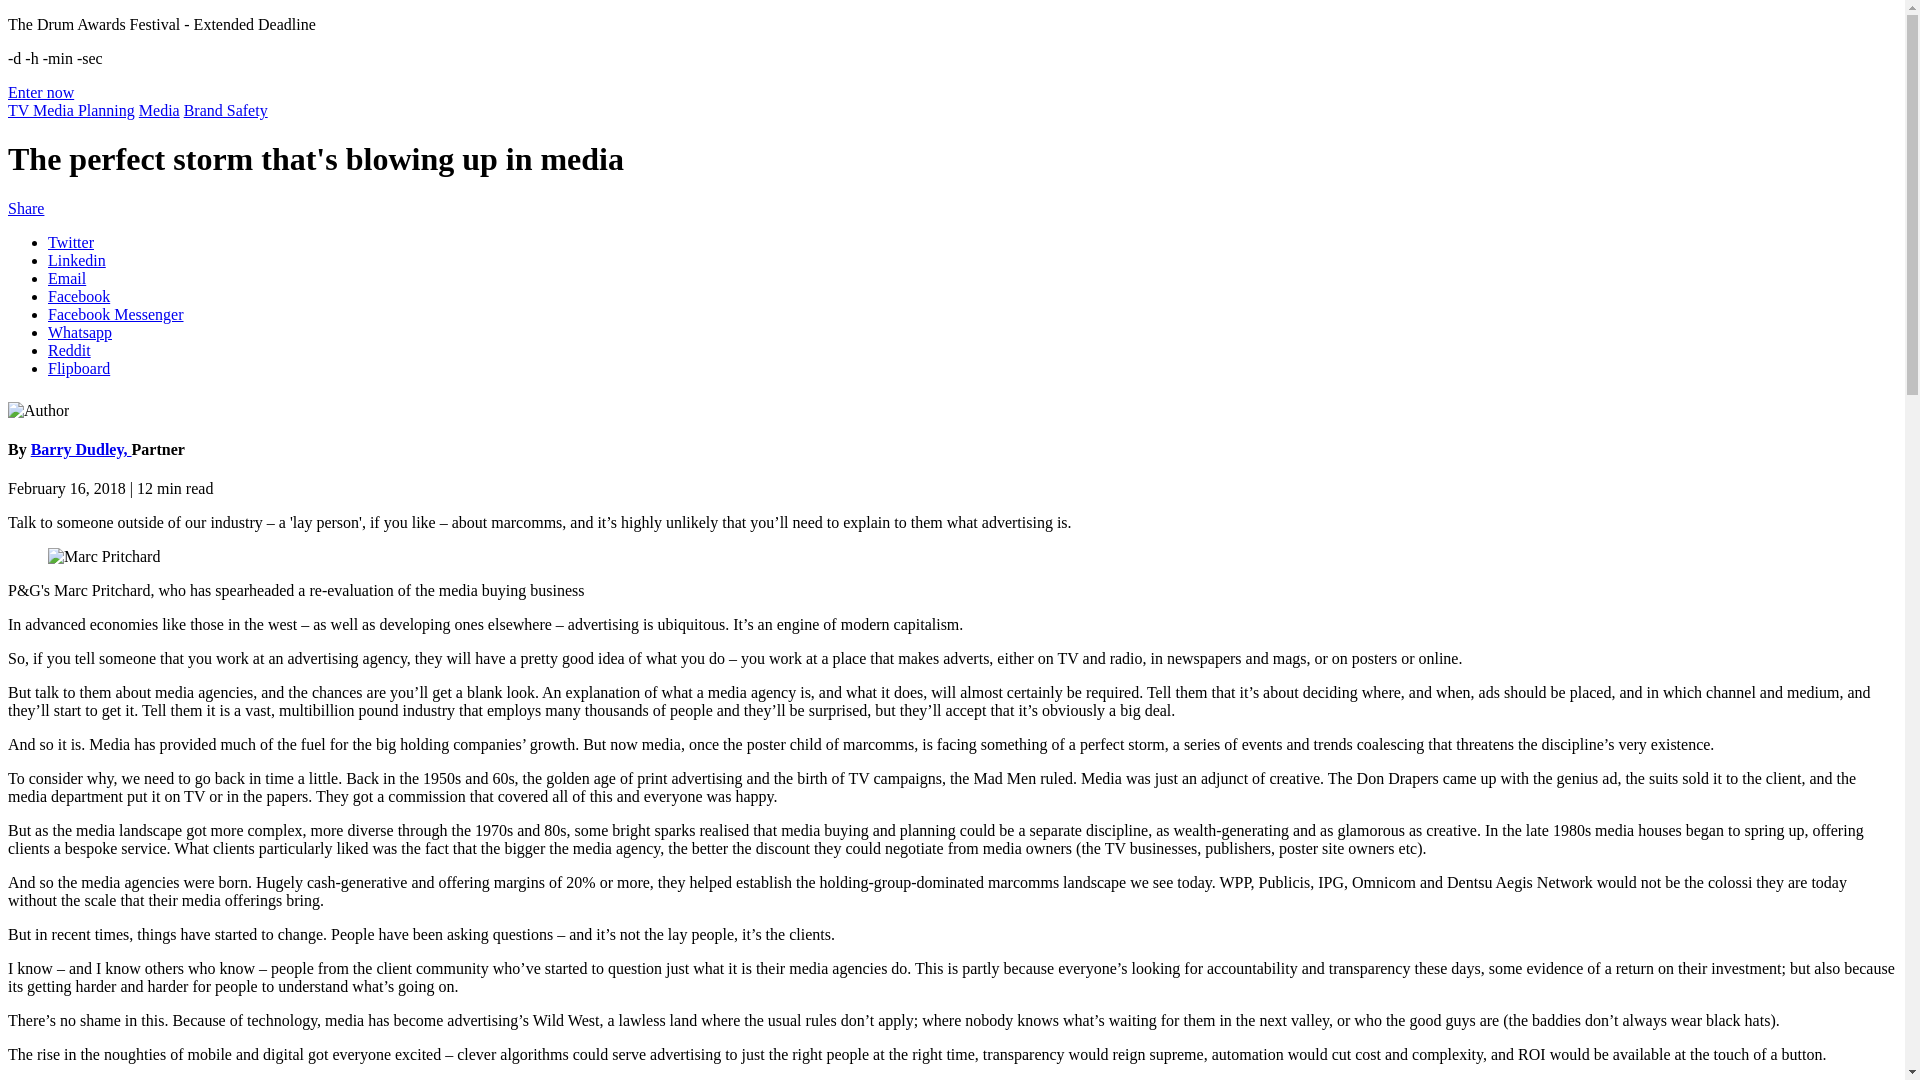 This screenshot has width=1920, height=1080. Describe the element at coordinates (70, 110) in the screenshot. I see `TV Media Planning` at that location.